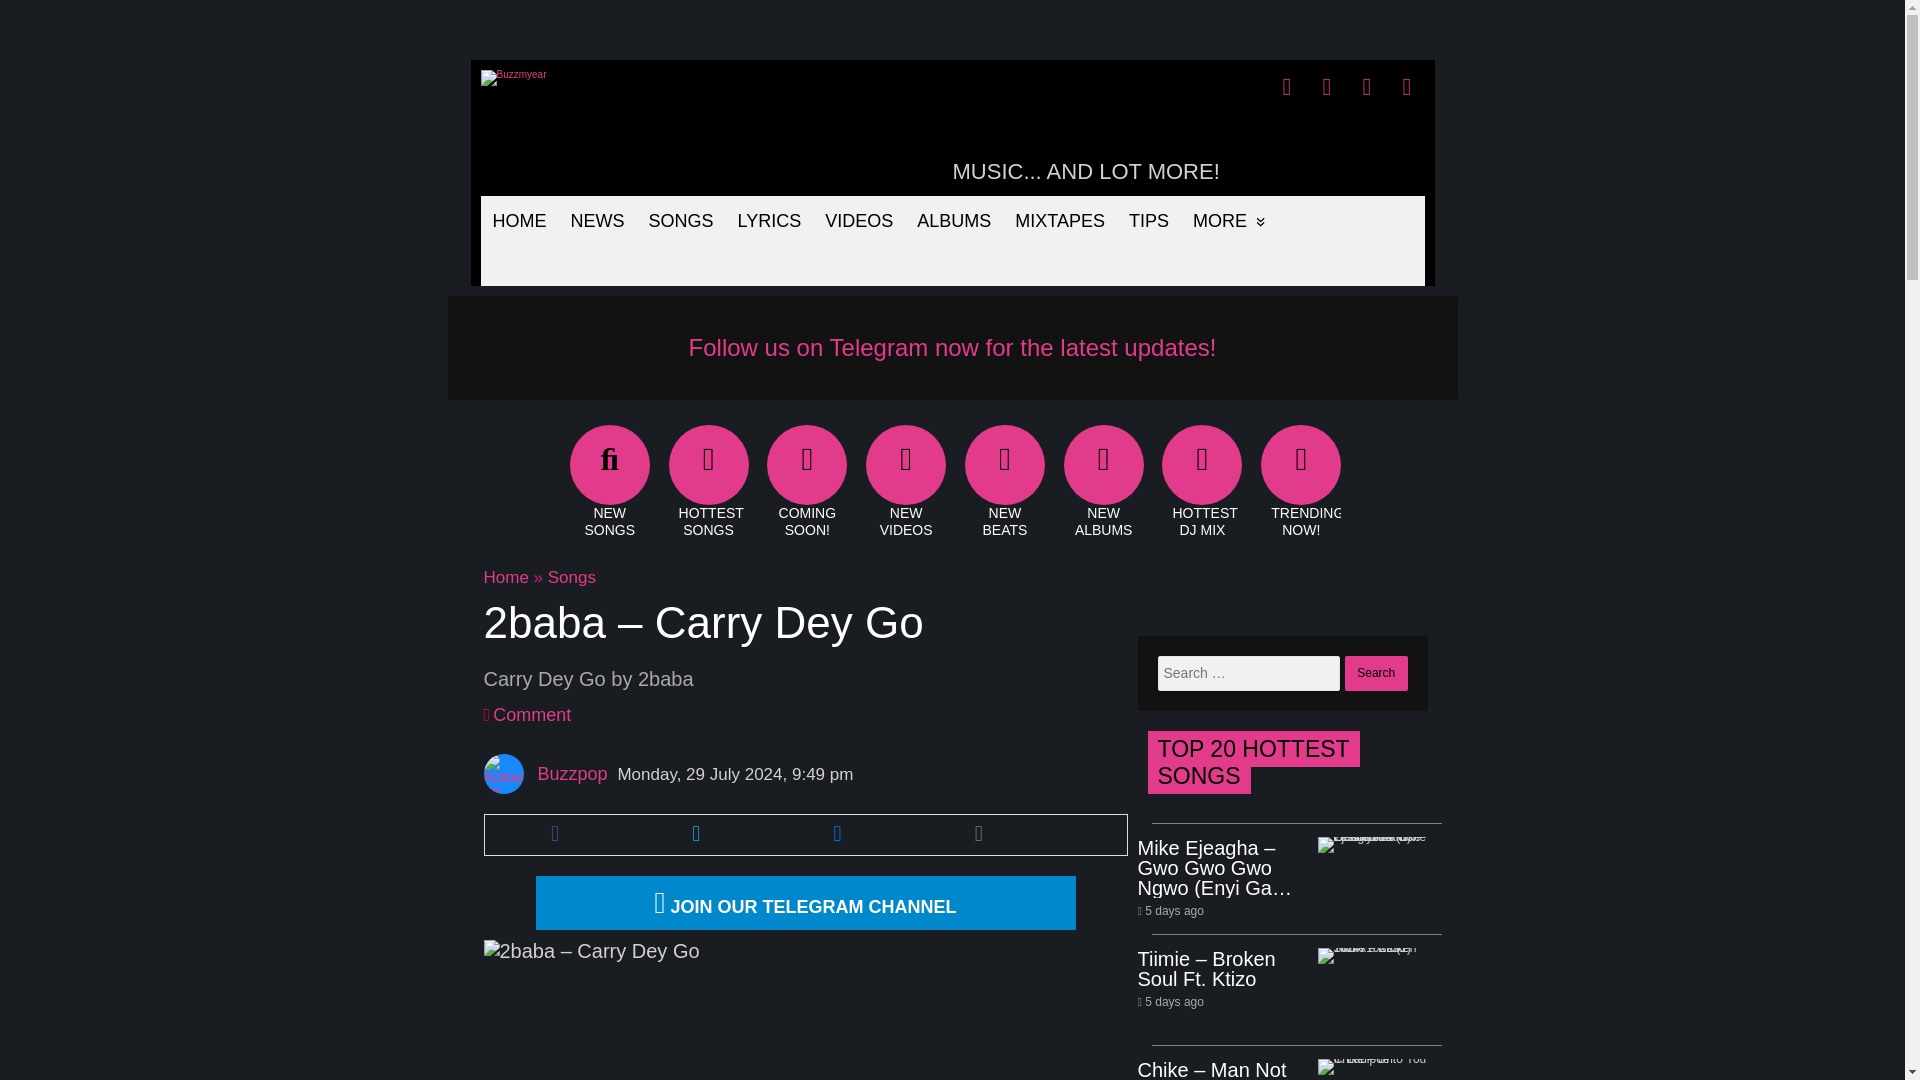 The height and width of the screenshot is (1080, 1920). I want to click on Home, so click(506, 578).